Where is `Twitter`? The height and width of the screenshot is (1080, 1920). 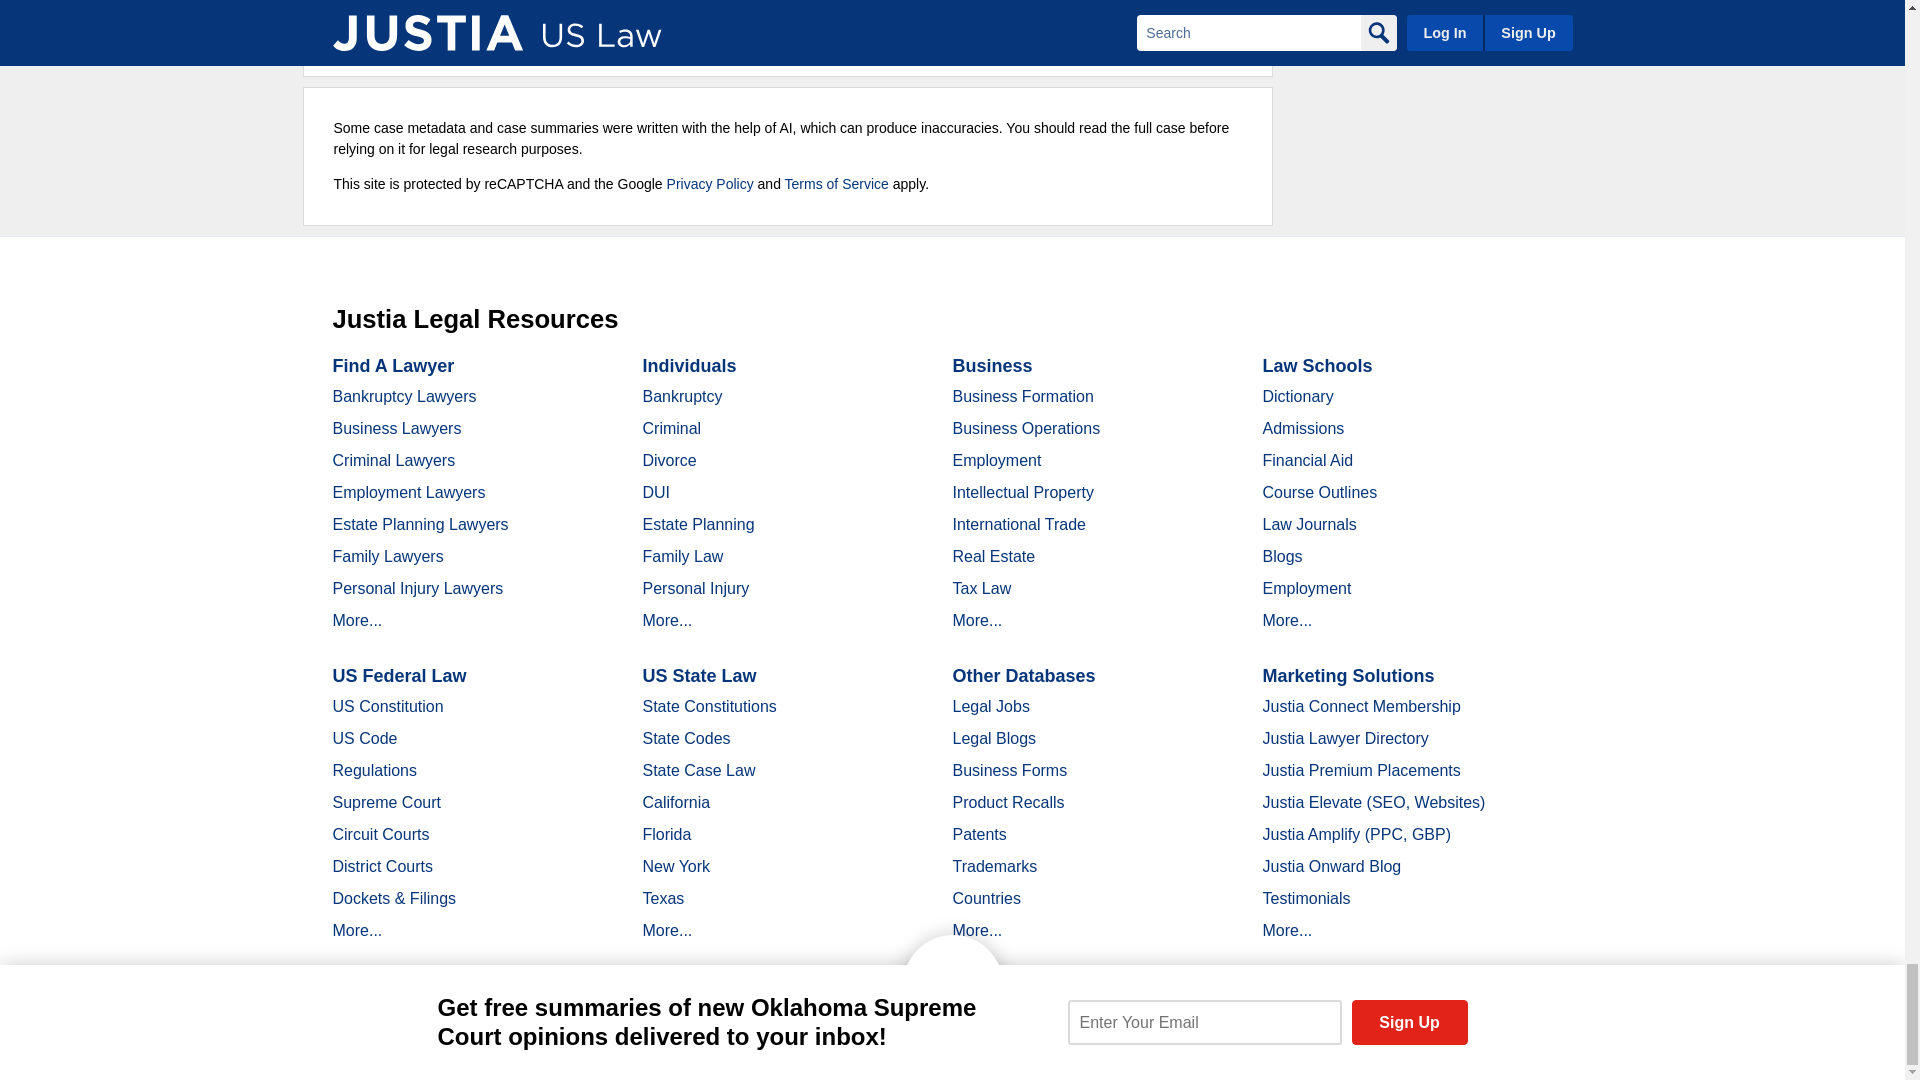 Twitter is located at coordinates (491, 1044).